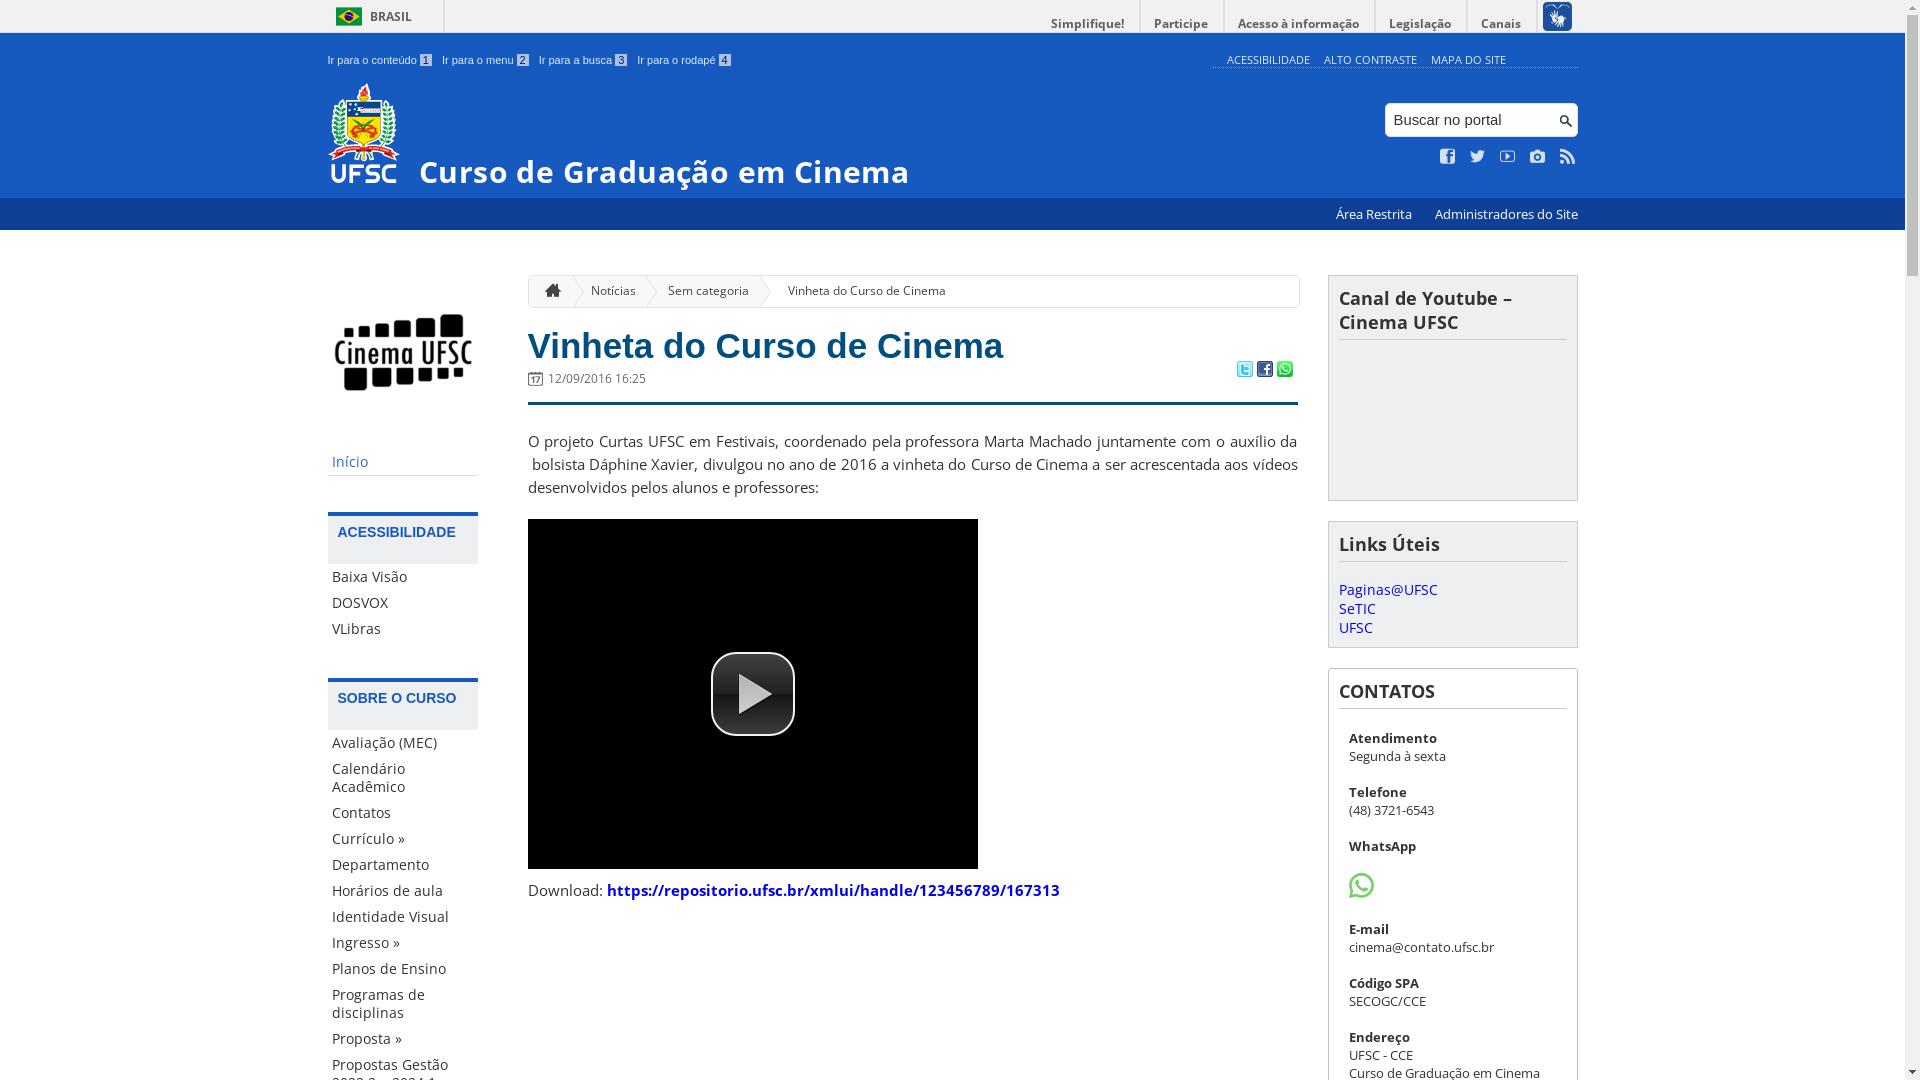 The height and width of the screenshot is (1080, 1920). I want to click on Identidade Visual, so click(403, 917).